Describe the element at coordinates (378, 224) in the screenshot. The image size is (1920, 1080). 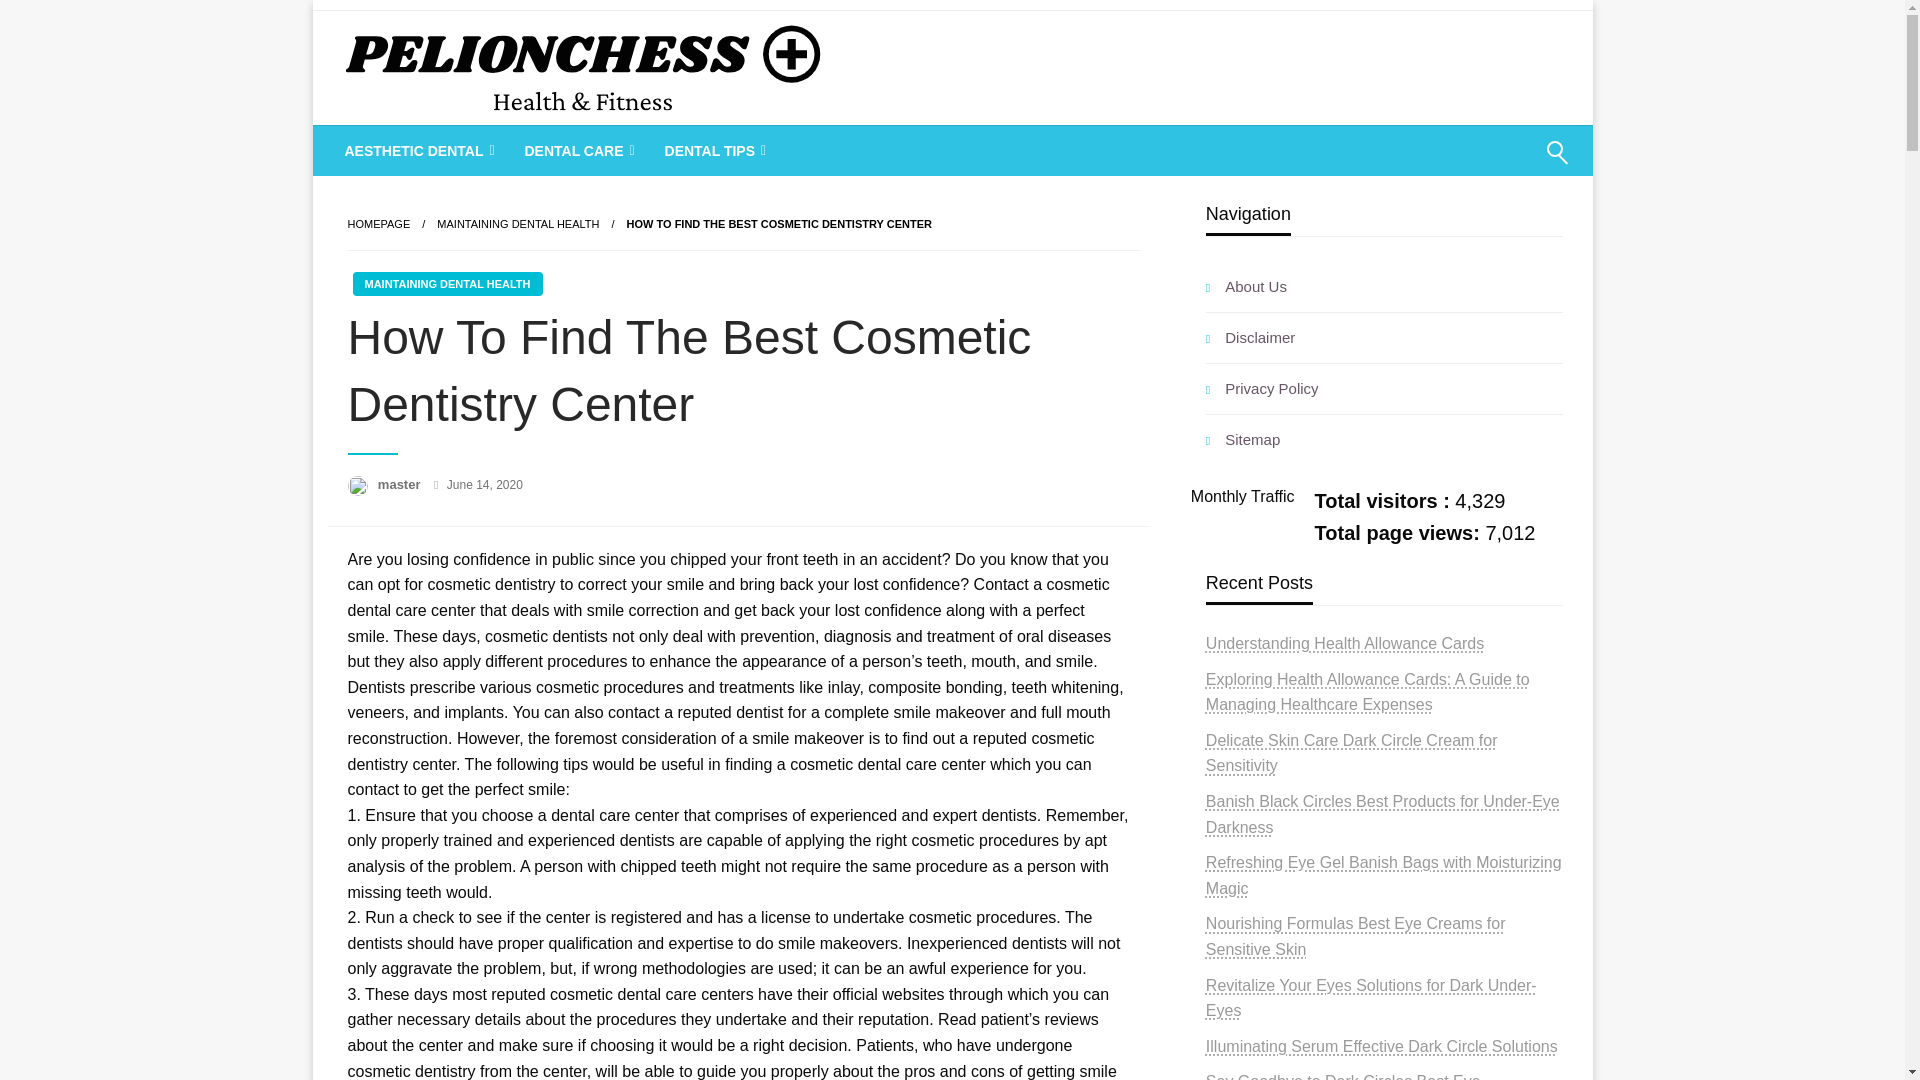
I see `HOMEPAGE` at that location.